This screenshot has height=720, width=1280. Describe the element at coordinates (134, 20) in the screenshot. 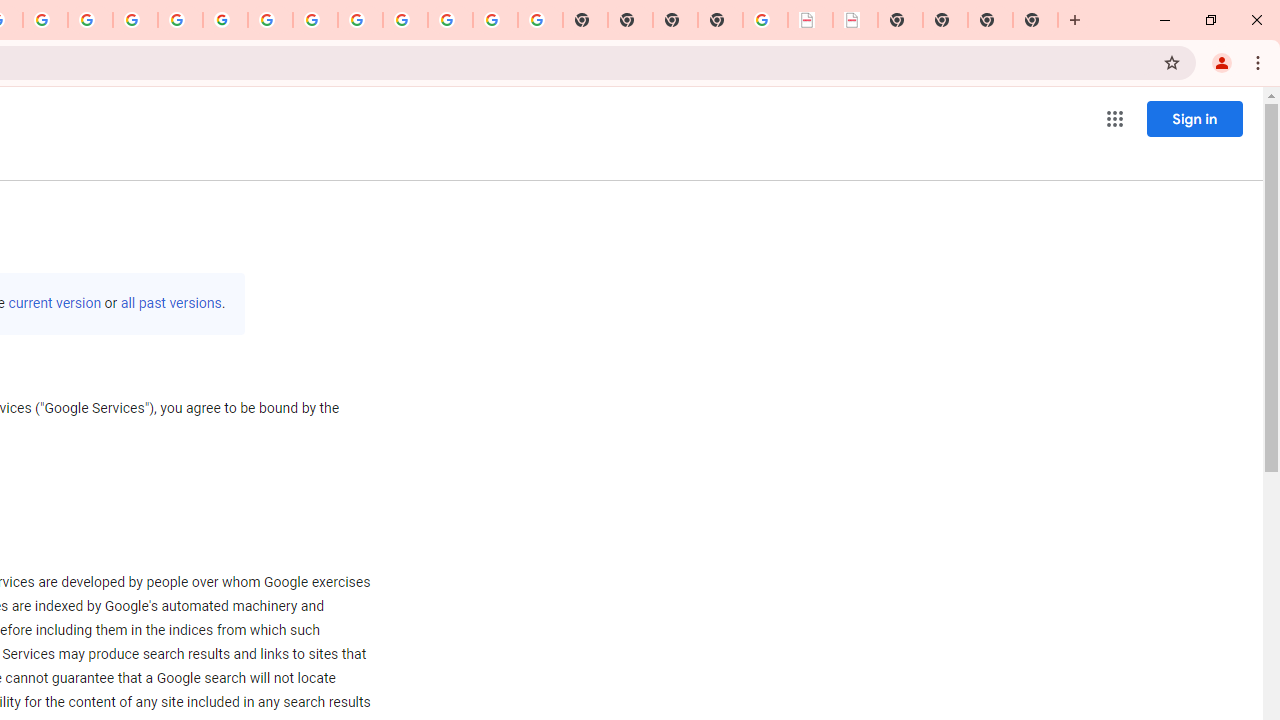

I see `Privacy Help Center - Policies Help` at that location.